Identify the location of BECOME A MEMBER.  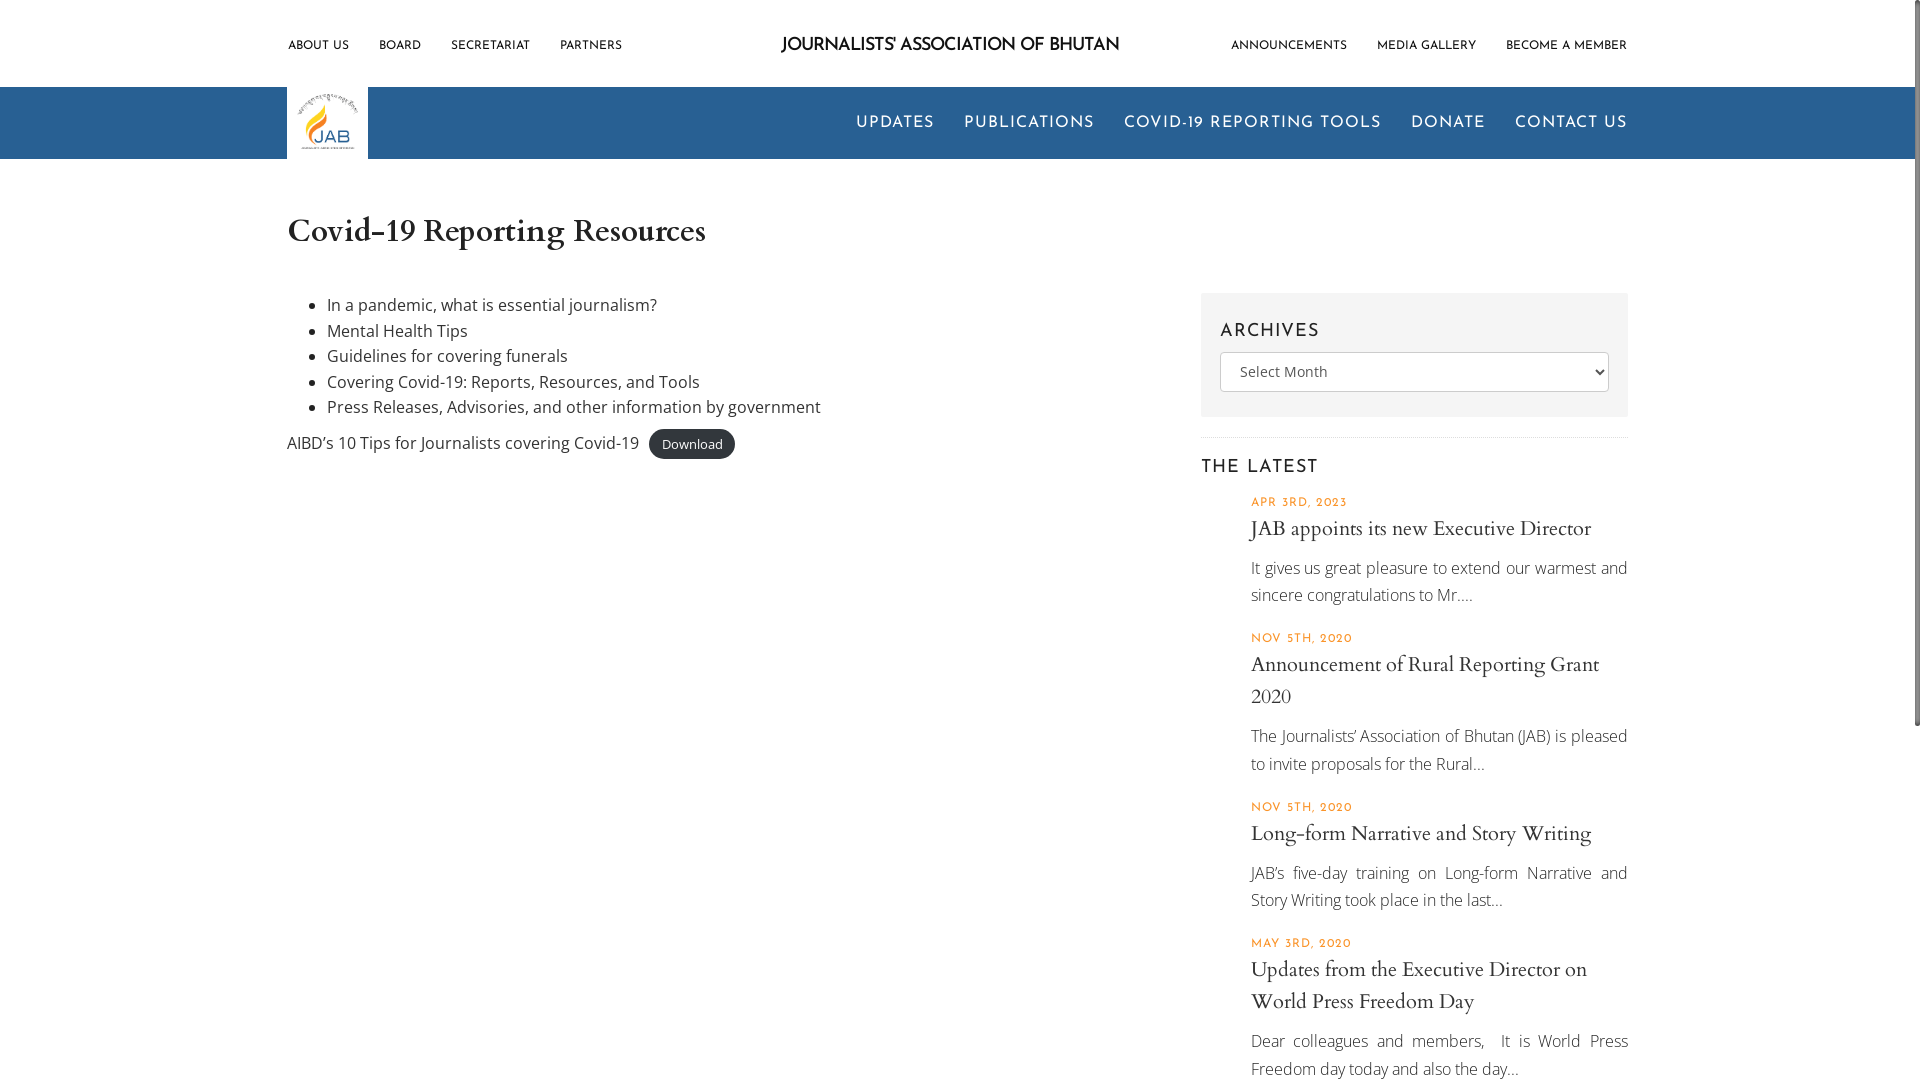
(1566, 46).